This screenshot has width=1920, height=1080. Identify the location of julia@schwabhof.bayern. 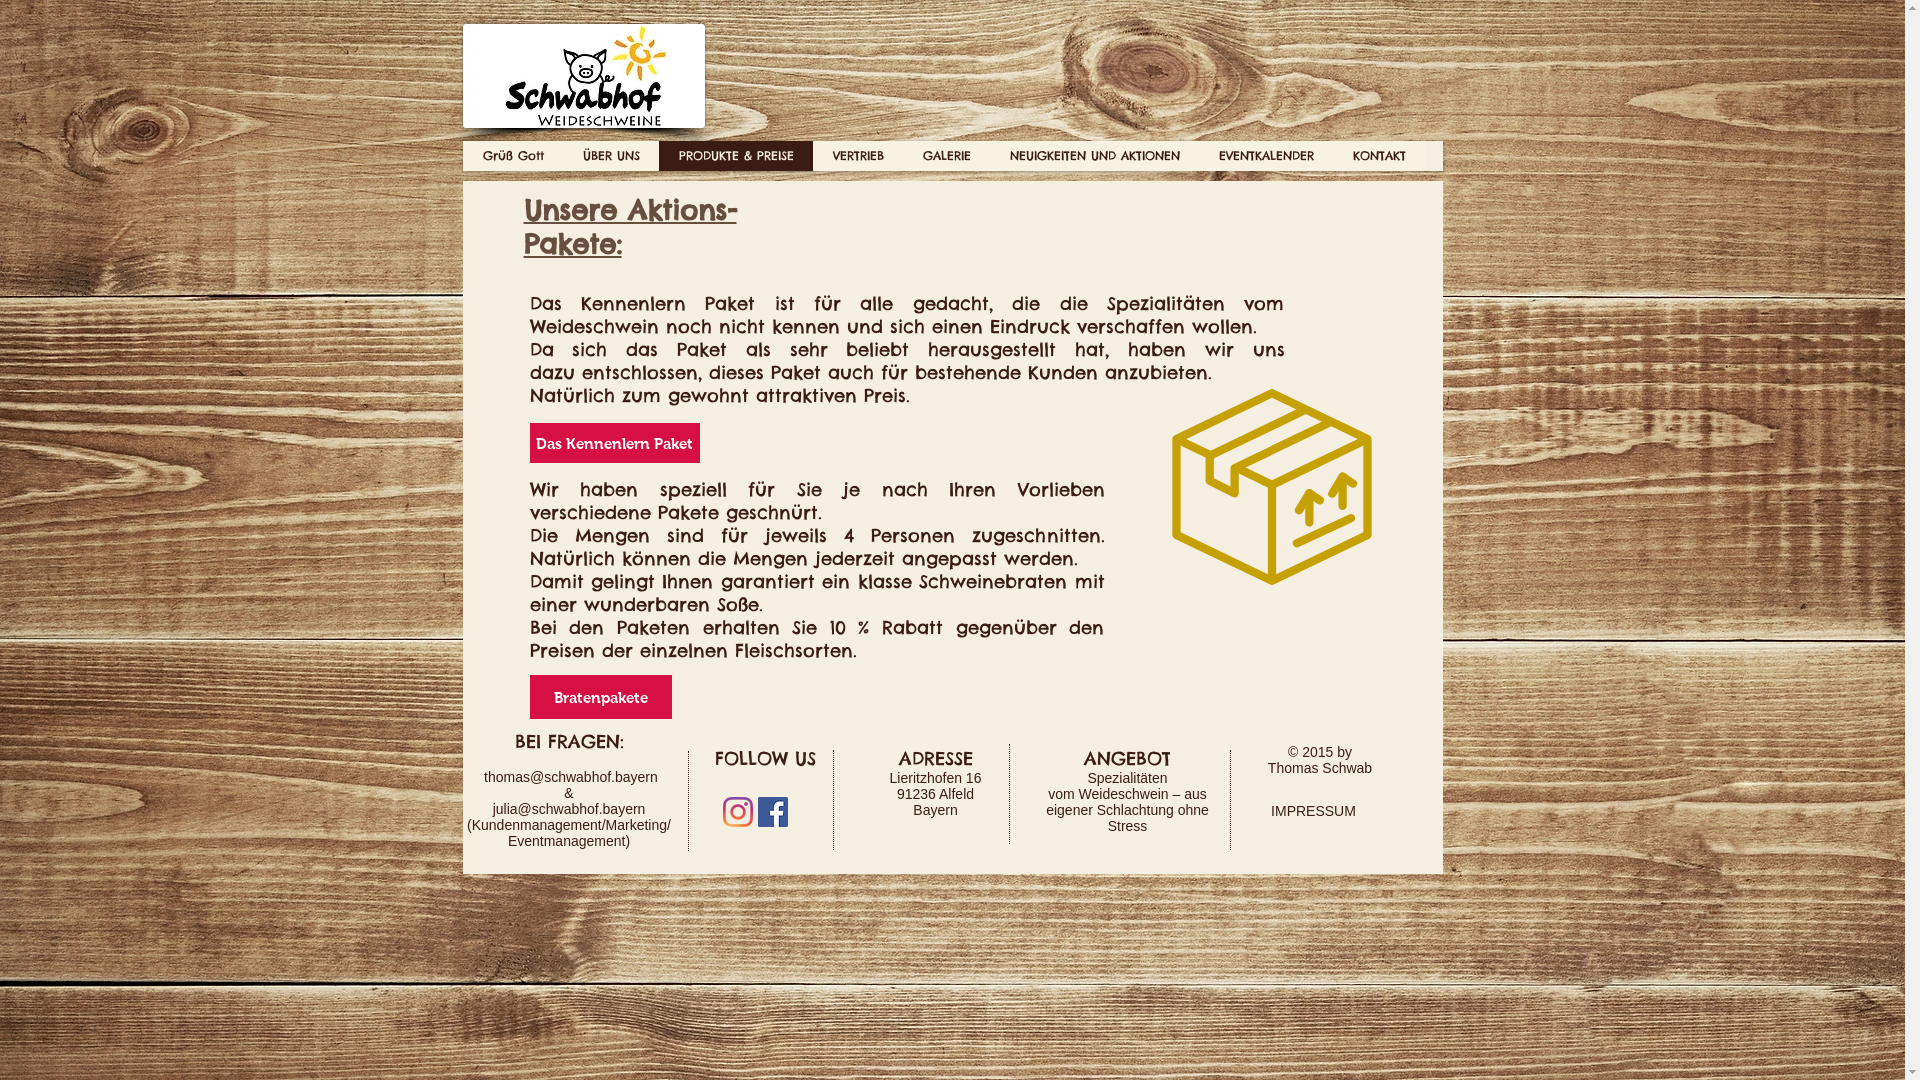
(570, 809).